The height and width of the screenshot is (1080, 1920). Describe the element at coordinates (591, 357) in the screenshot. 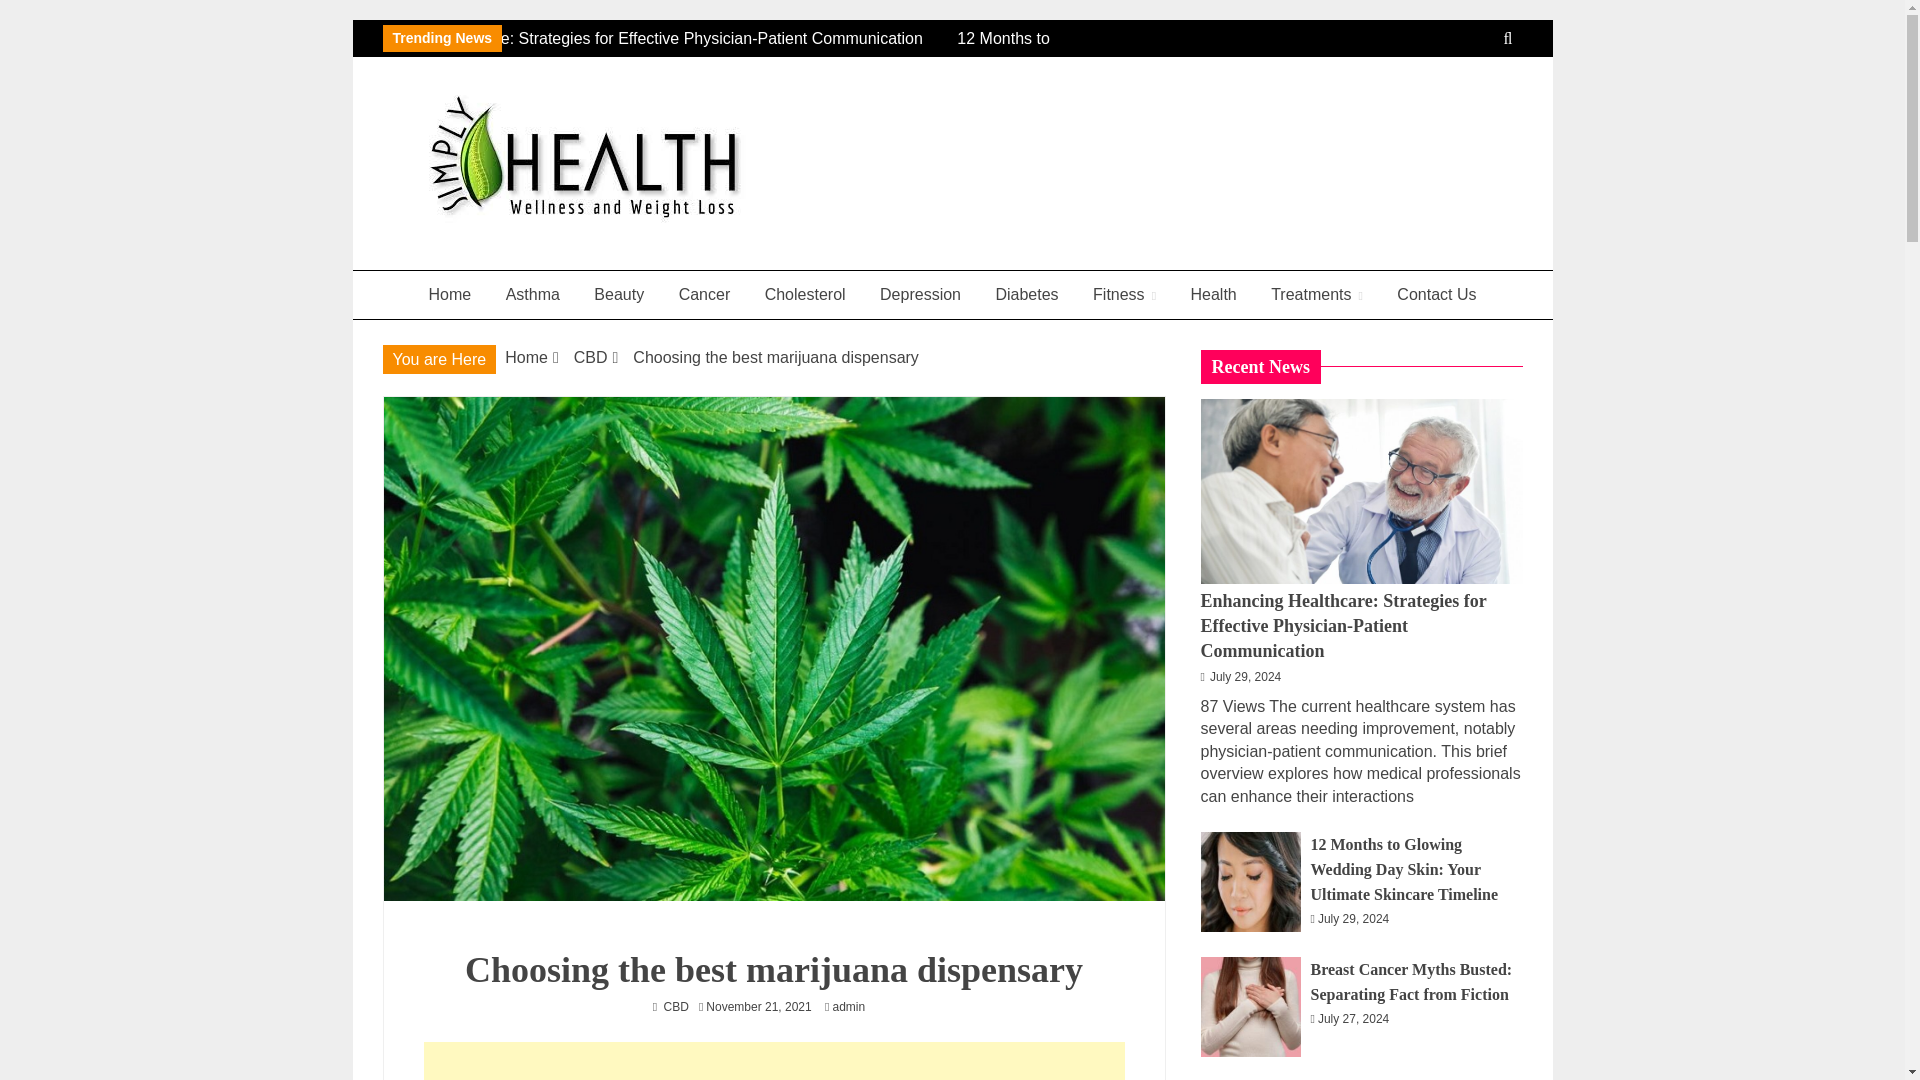

I see `CBD` at that location.